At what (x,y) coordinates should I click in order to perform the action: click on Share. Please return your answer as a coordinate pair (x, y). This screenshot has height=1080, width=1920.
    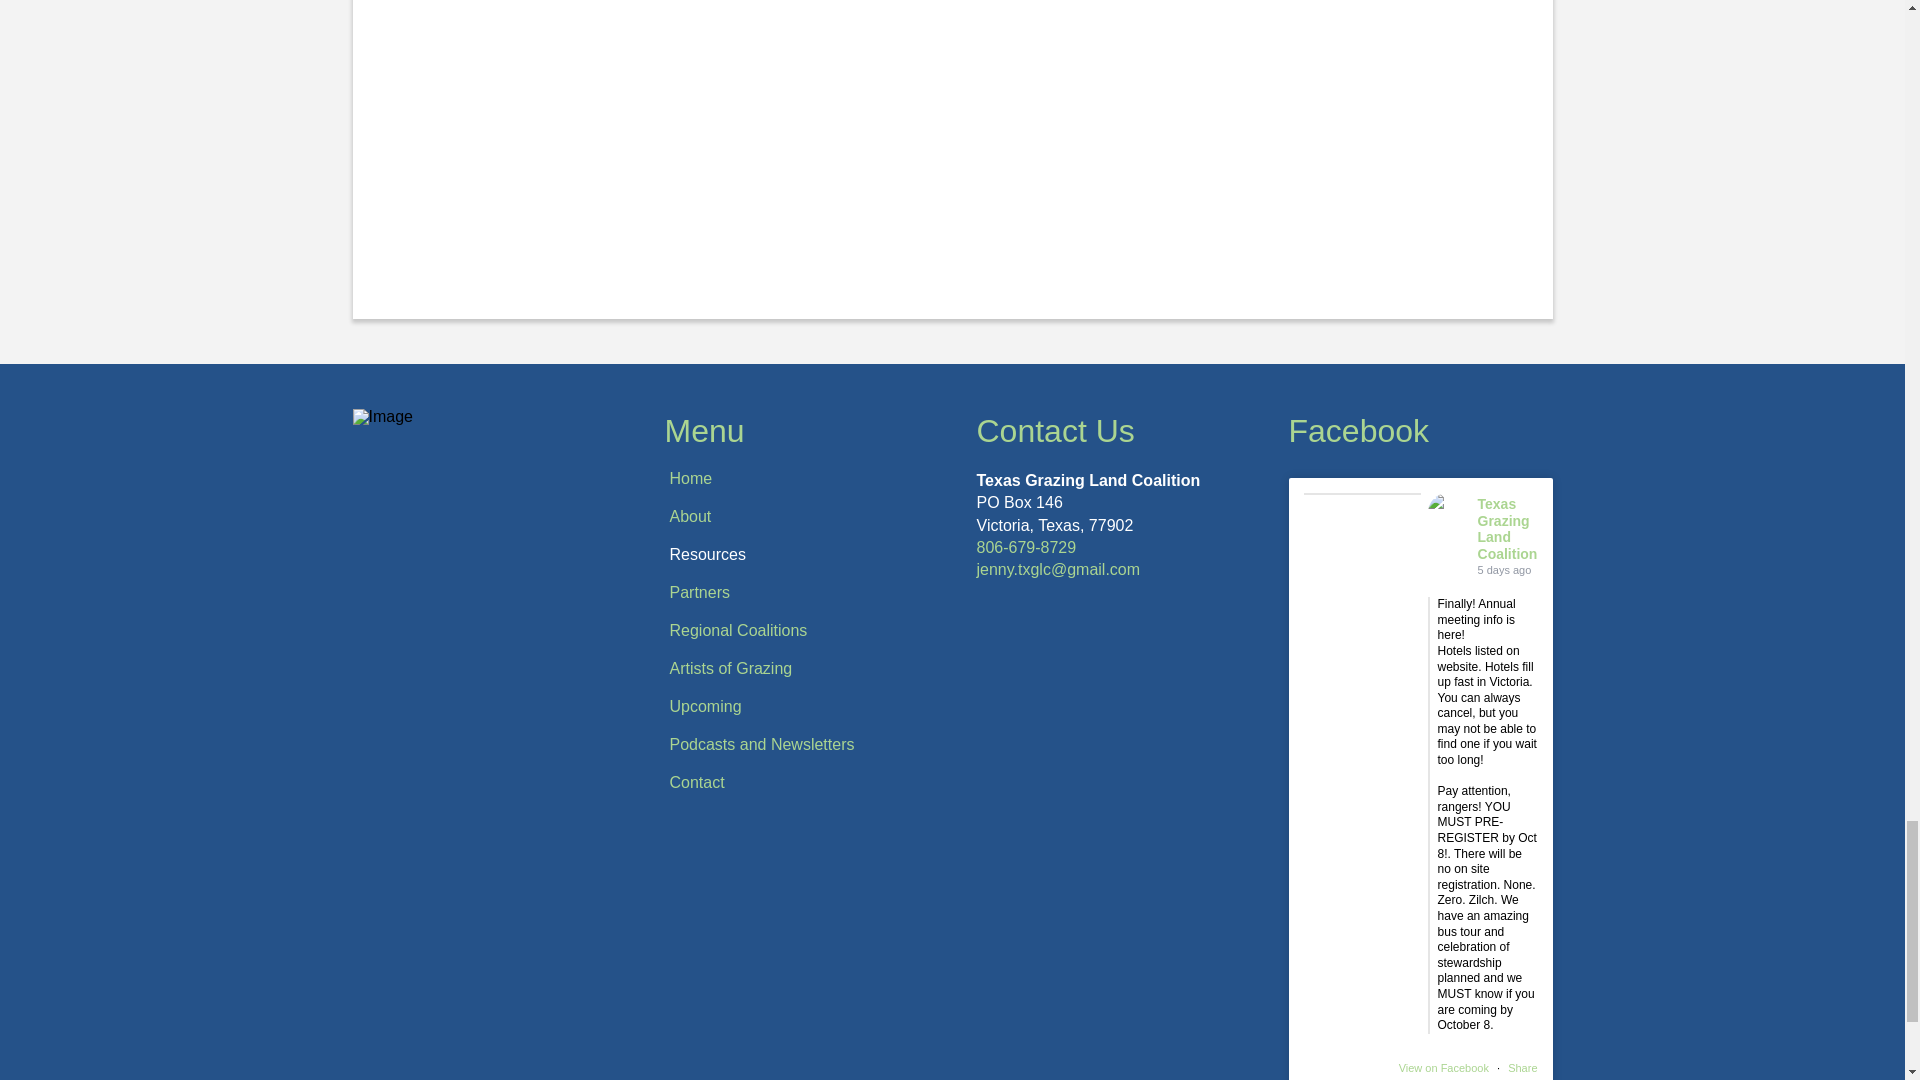
    Looking at the image, I should click on (1522, 1067).